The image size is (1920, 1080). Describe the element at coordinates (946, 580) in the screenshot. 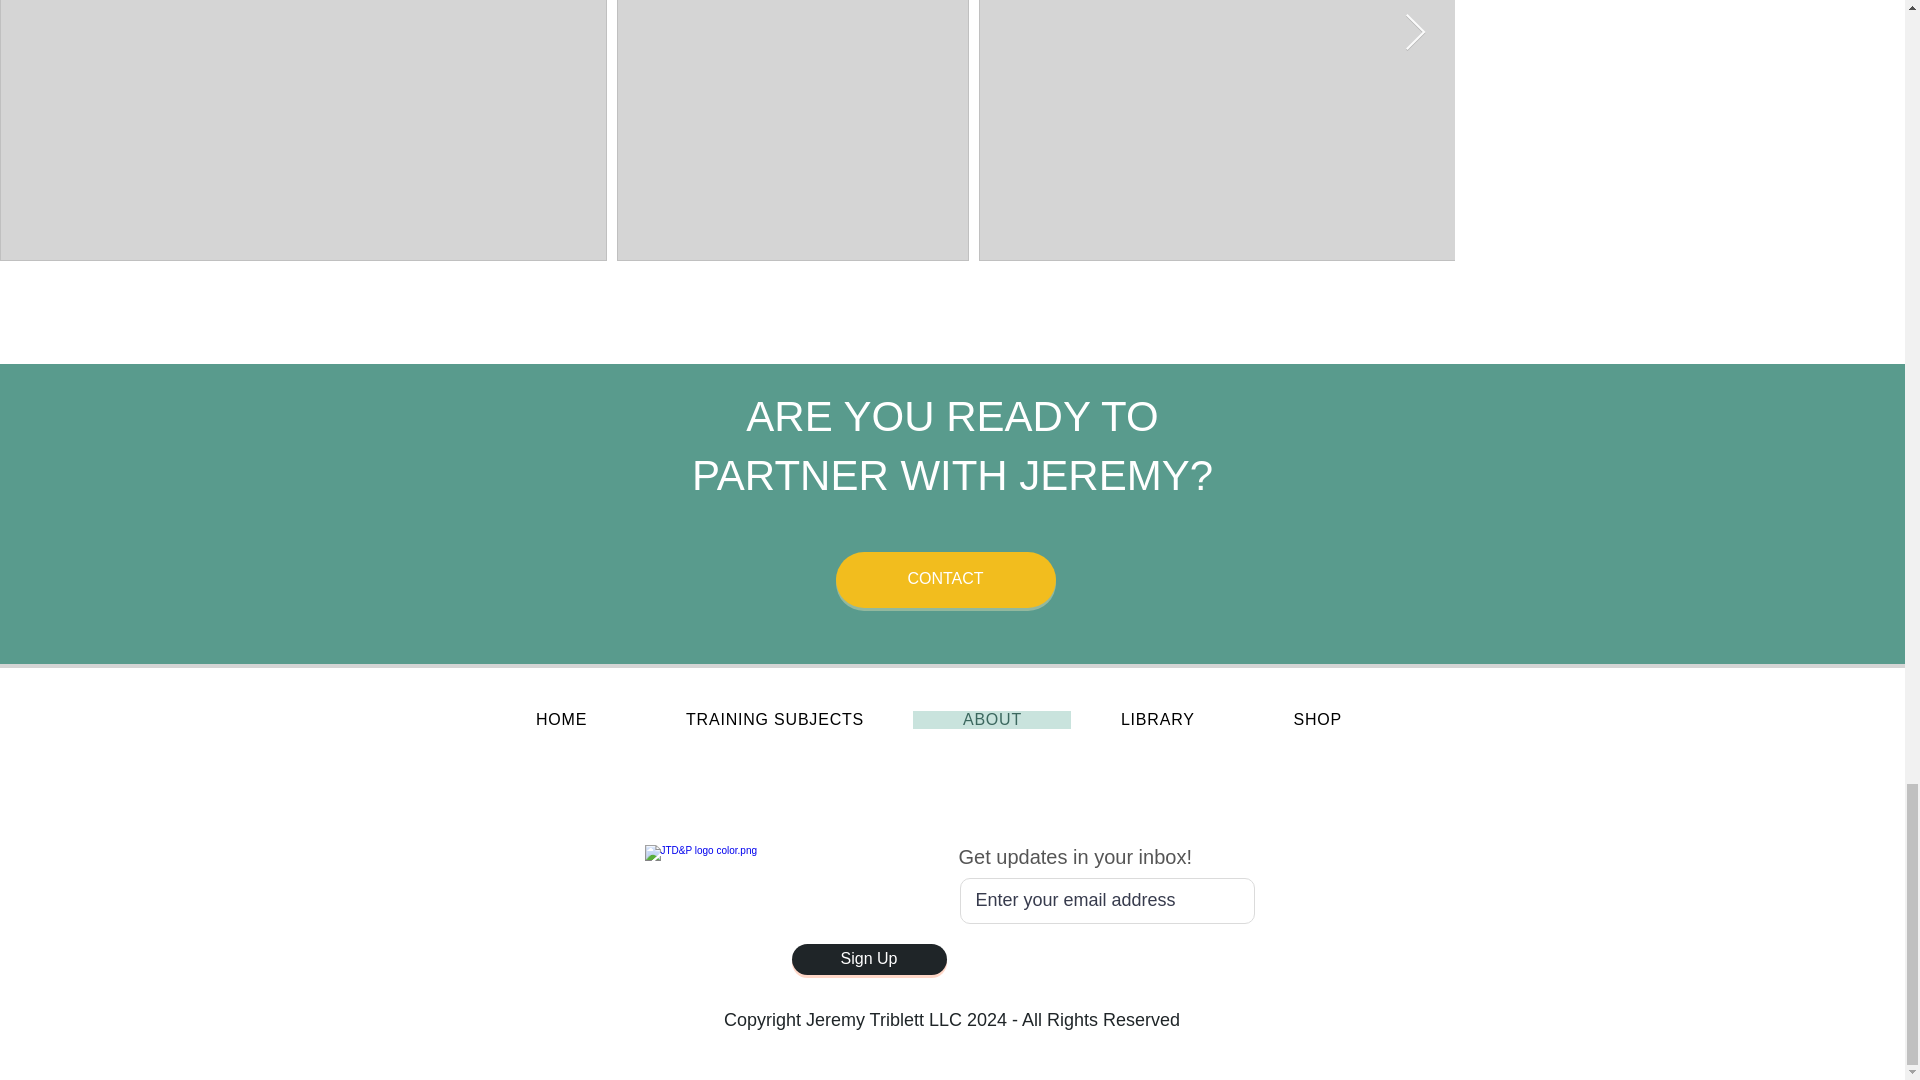

I see `CONTACT` at that location.